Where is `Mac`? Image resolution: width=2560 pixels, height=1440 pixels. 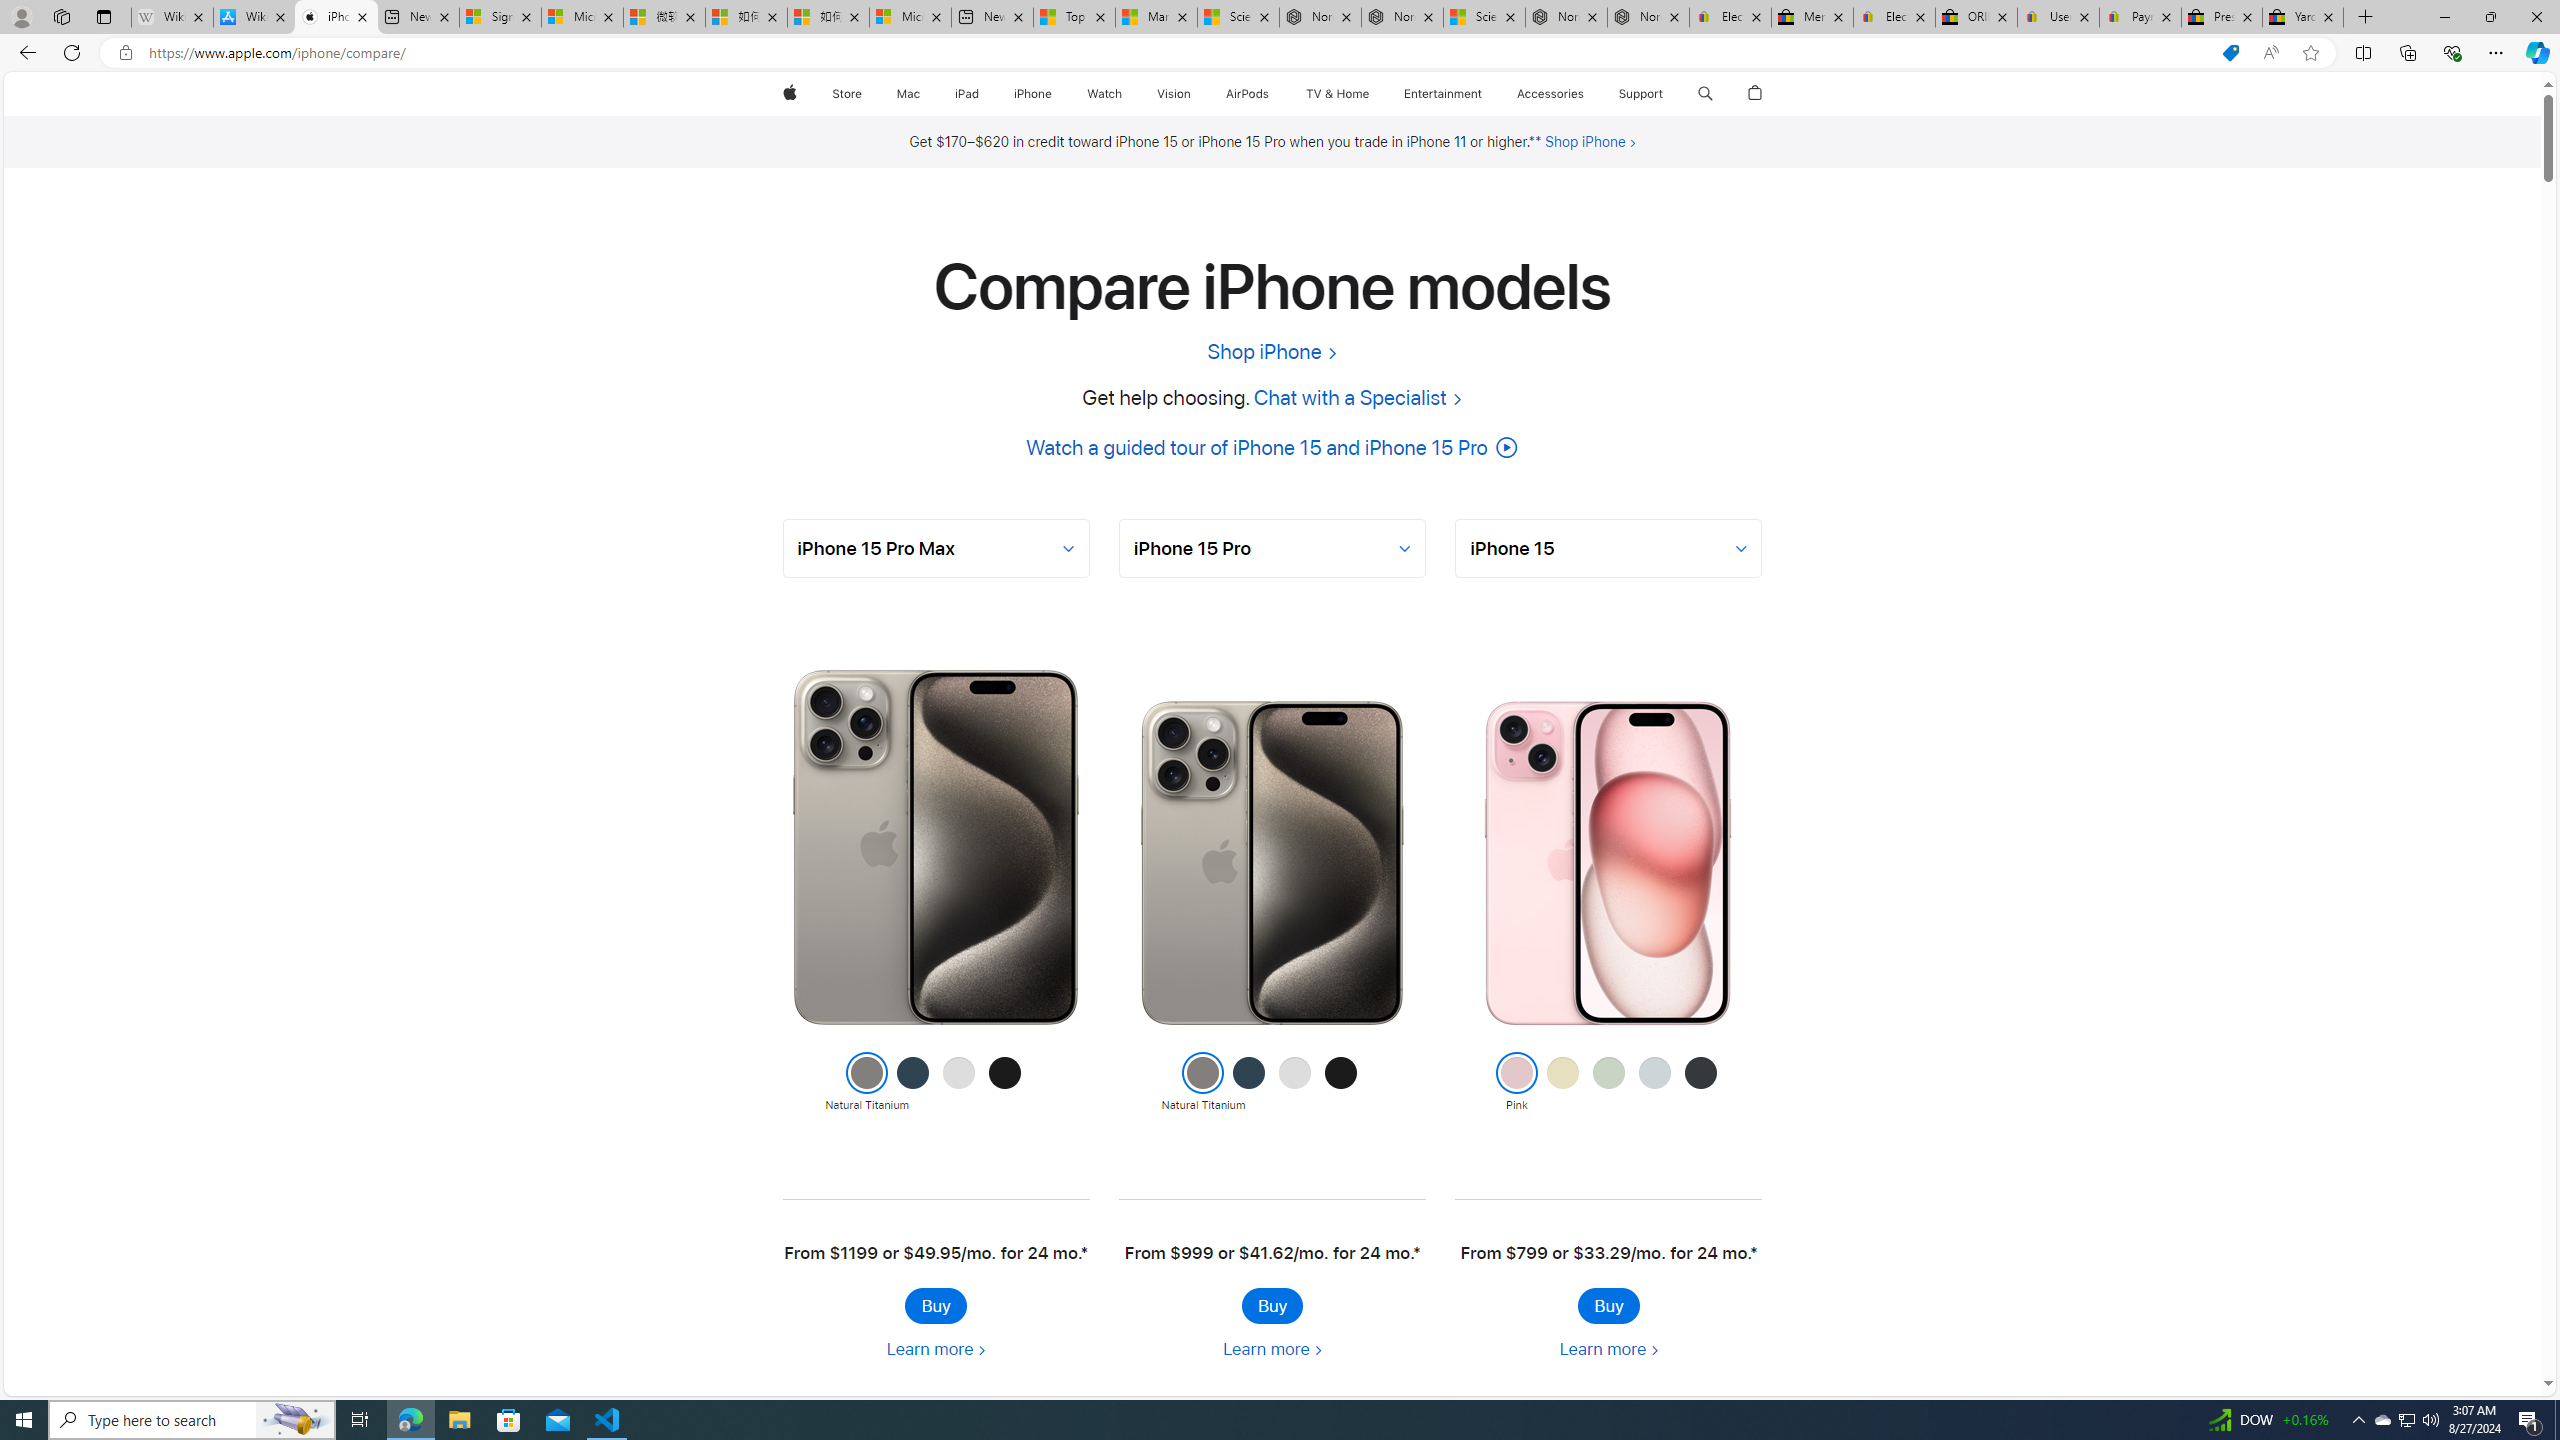
Mac is located at coordinates (907, 94).